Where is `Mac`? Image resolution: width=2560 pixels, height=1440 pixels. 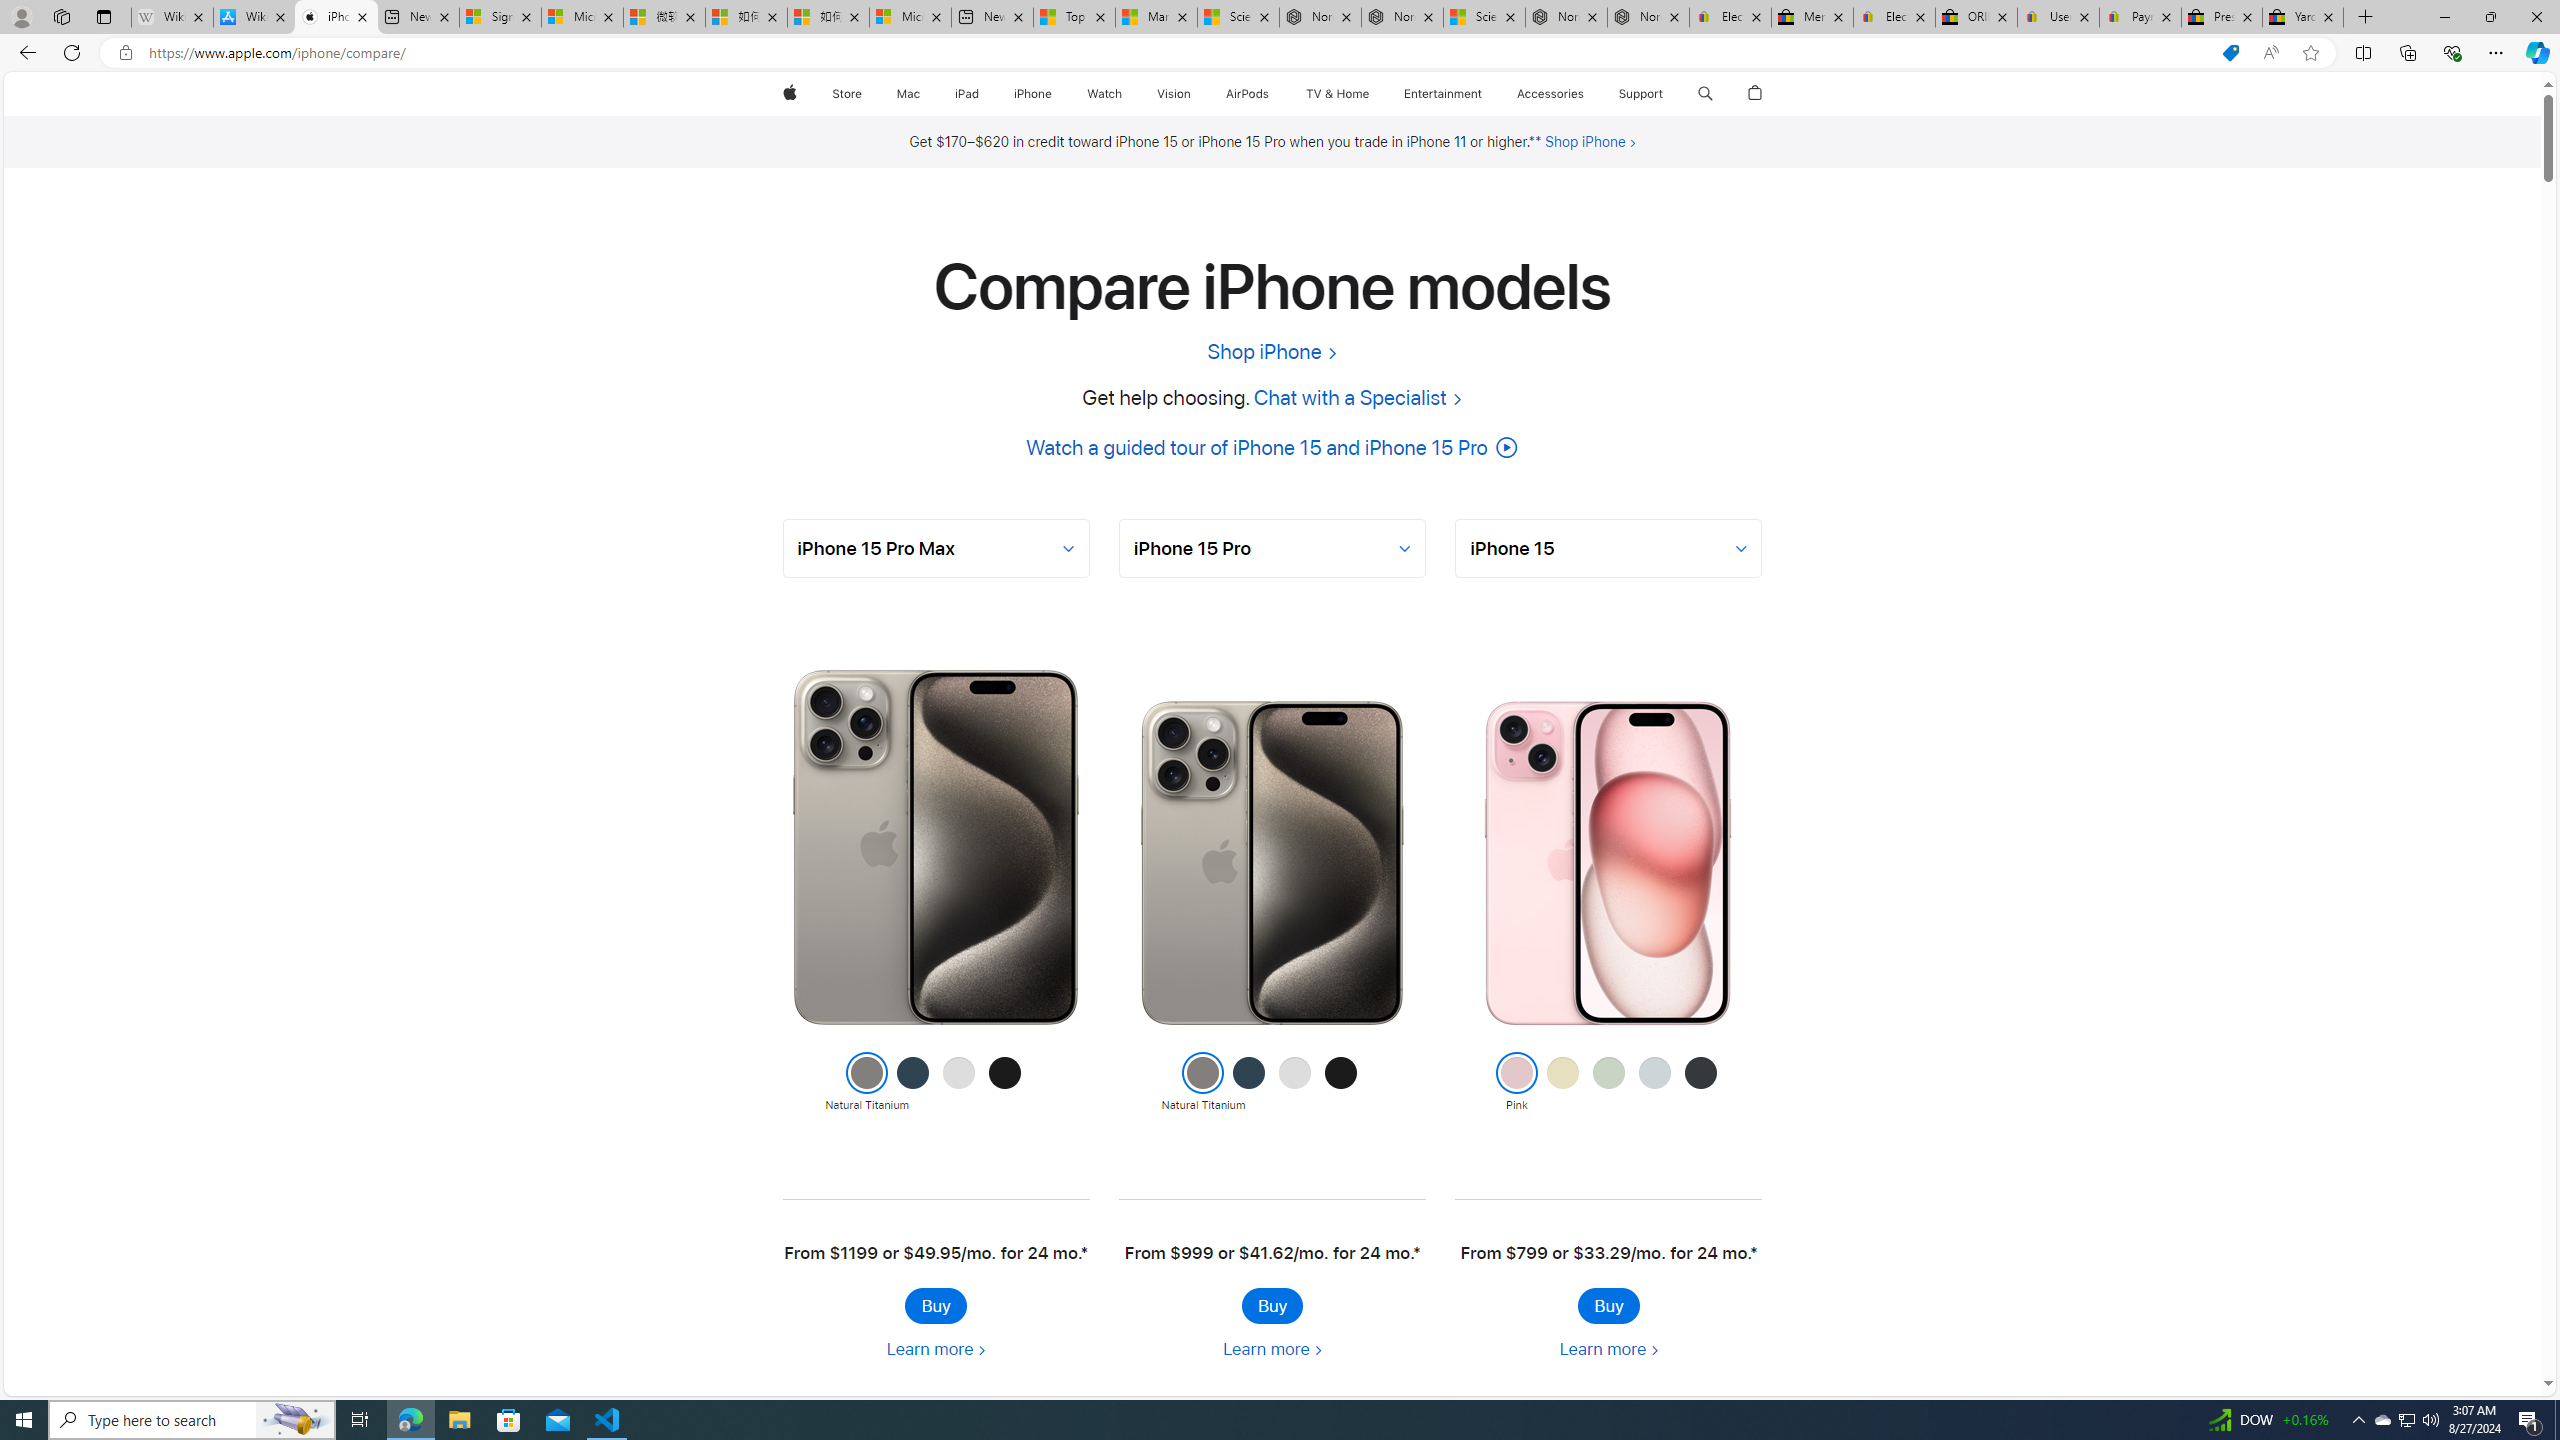
Mac is located at coordinates (907, 94).